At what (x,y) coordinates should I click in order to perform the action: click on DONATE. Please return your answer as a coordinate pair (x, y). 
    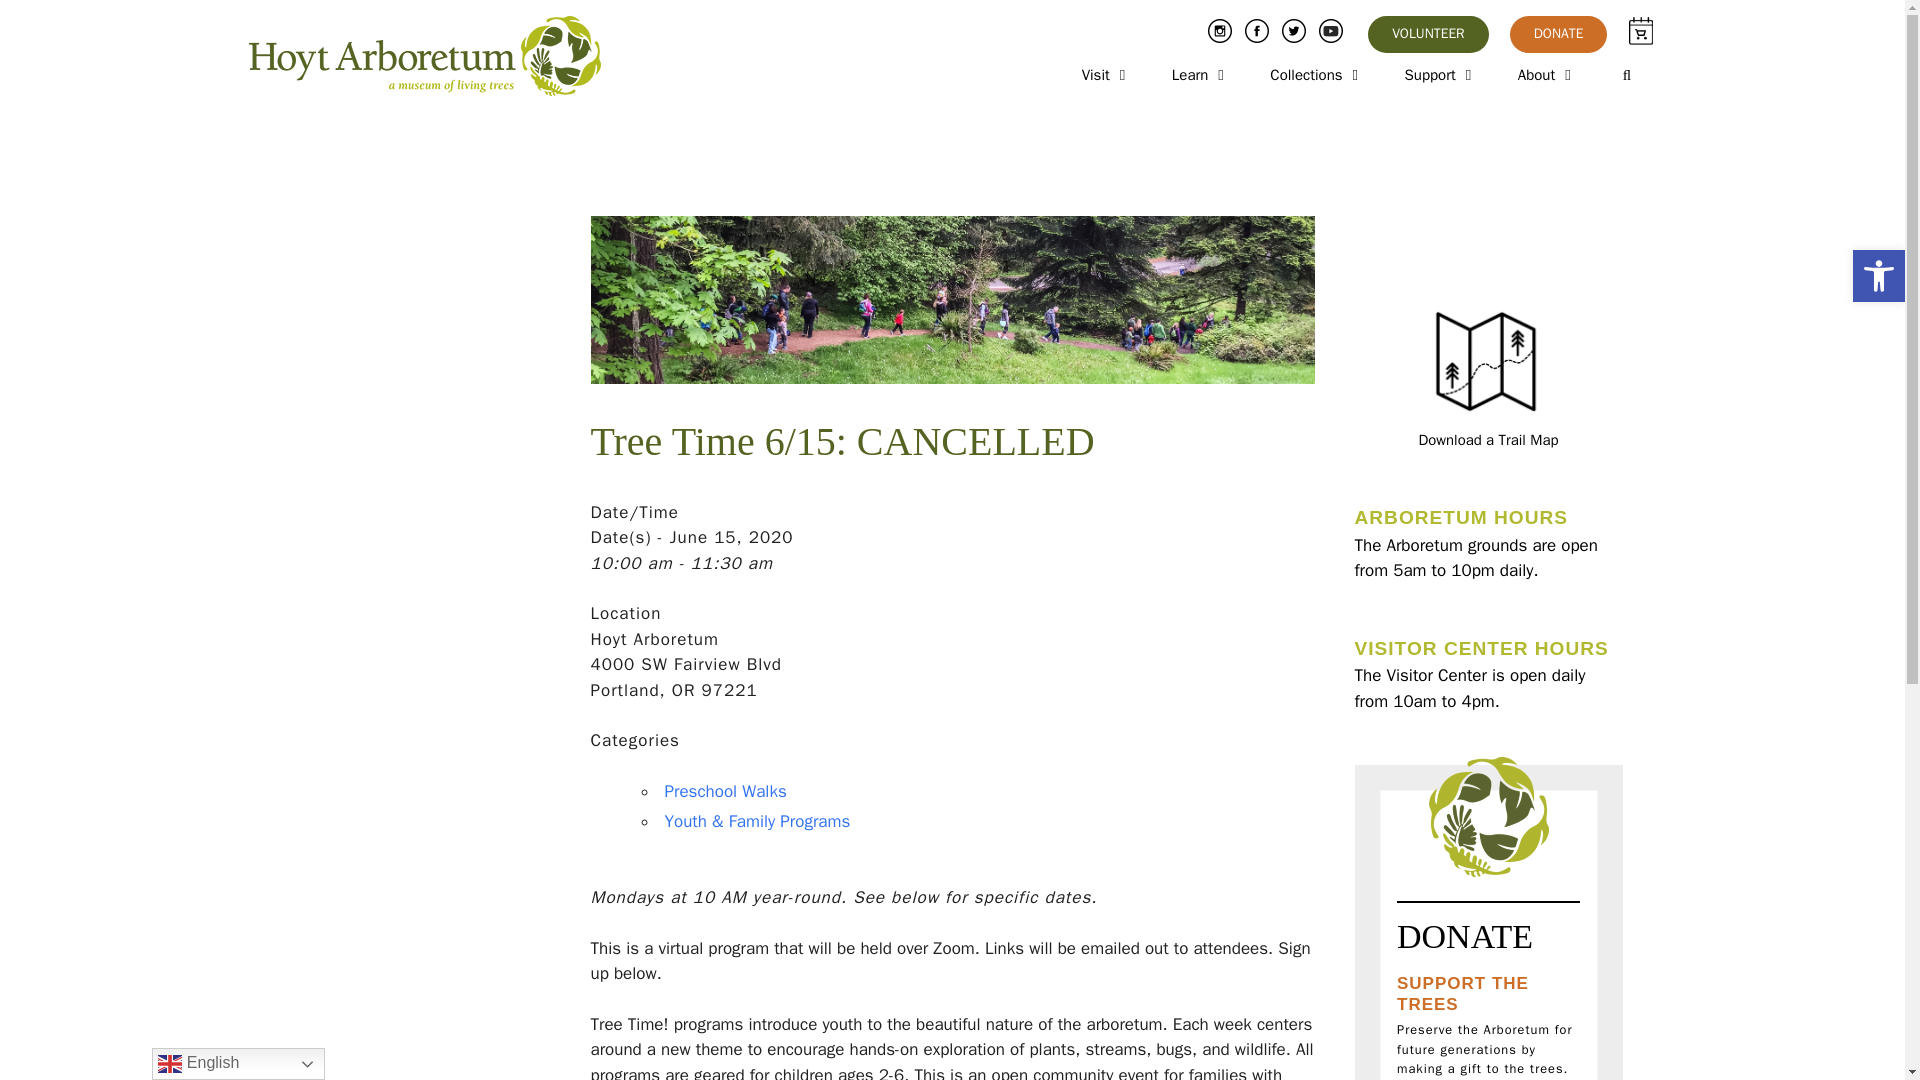
    Looking at the image, I should click on (1558, 34).